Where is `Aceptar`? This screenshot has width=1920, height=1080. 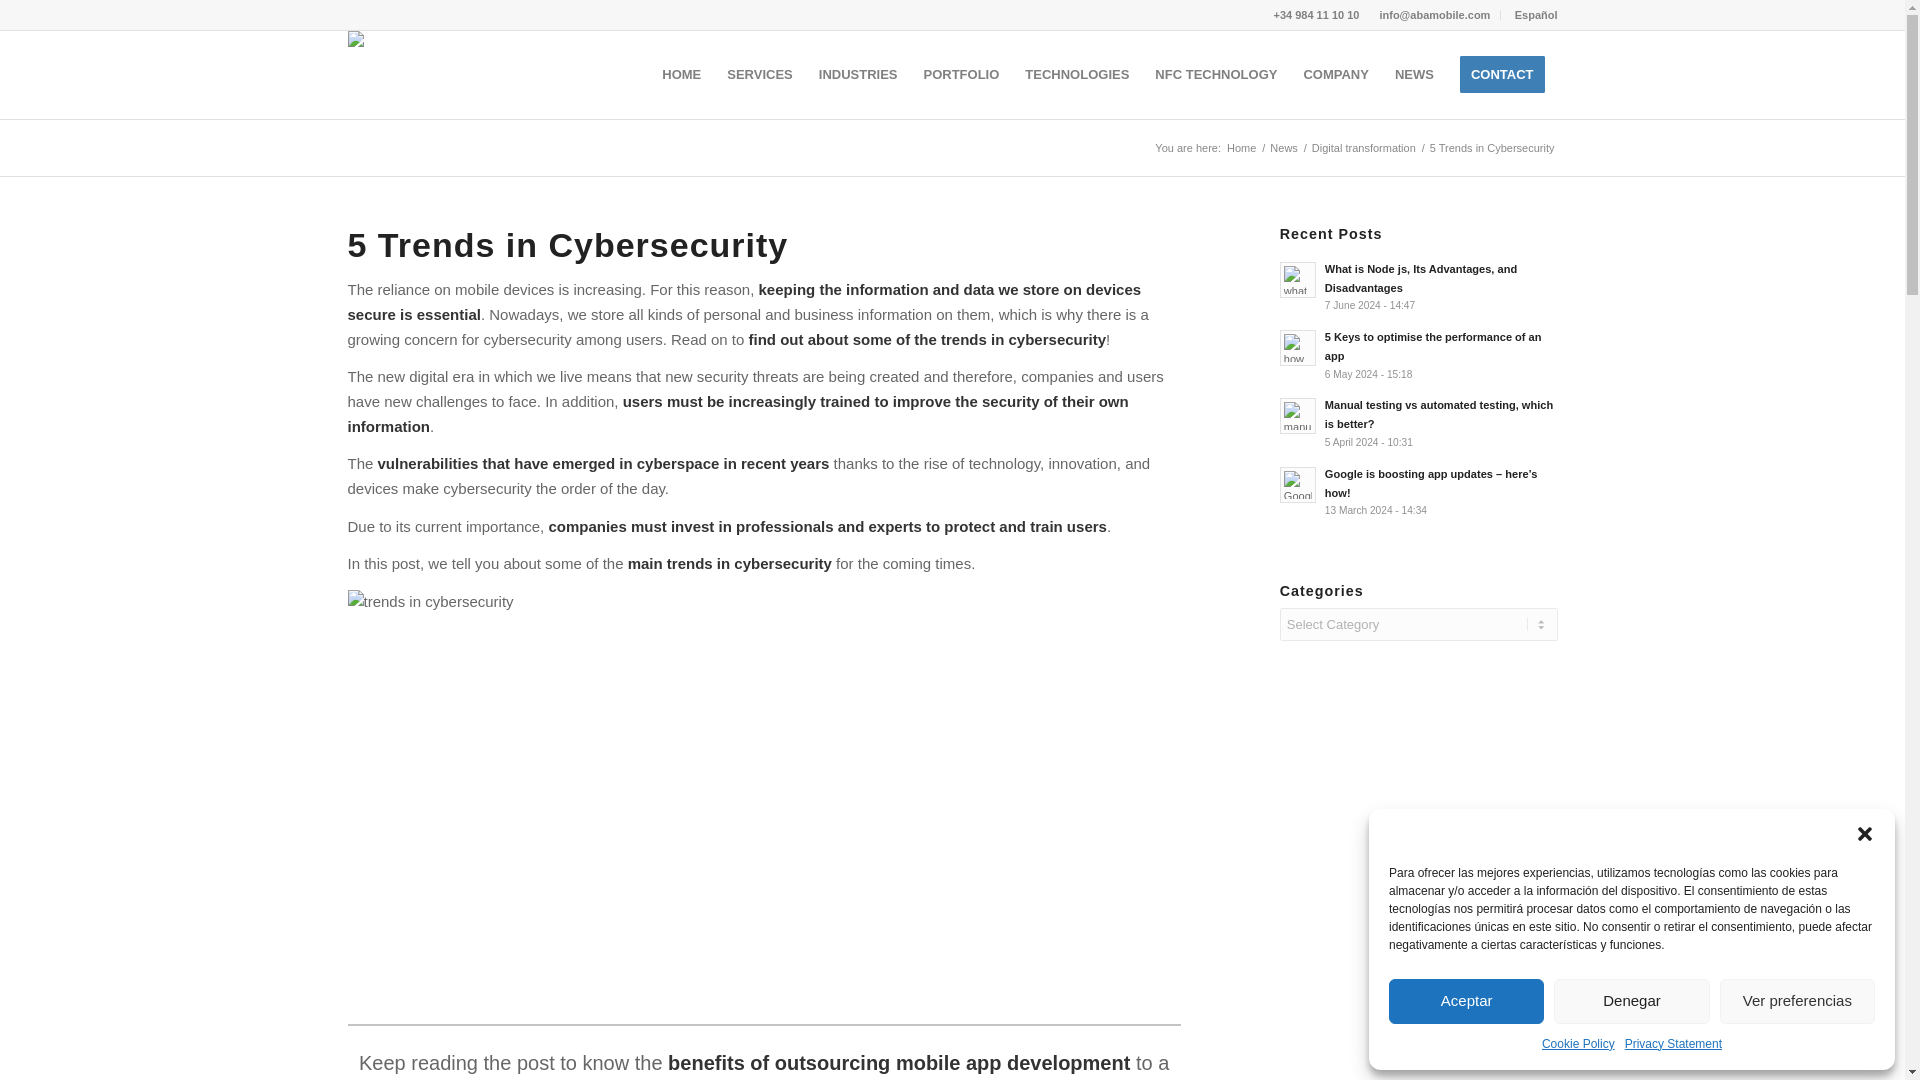
Aceptar is located at coordinates (1466, 1000).